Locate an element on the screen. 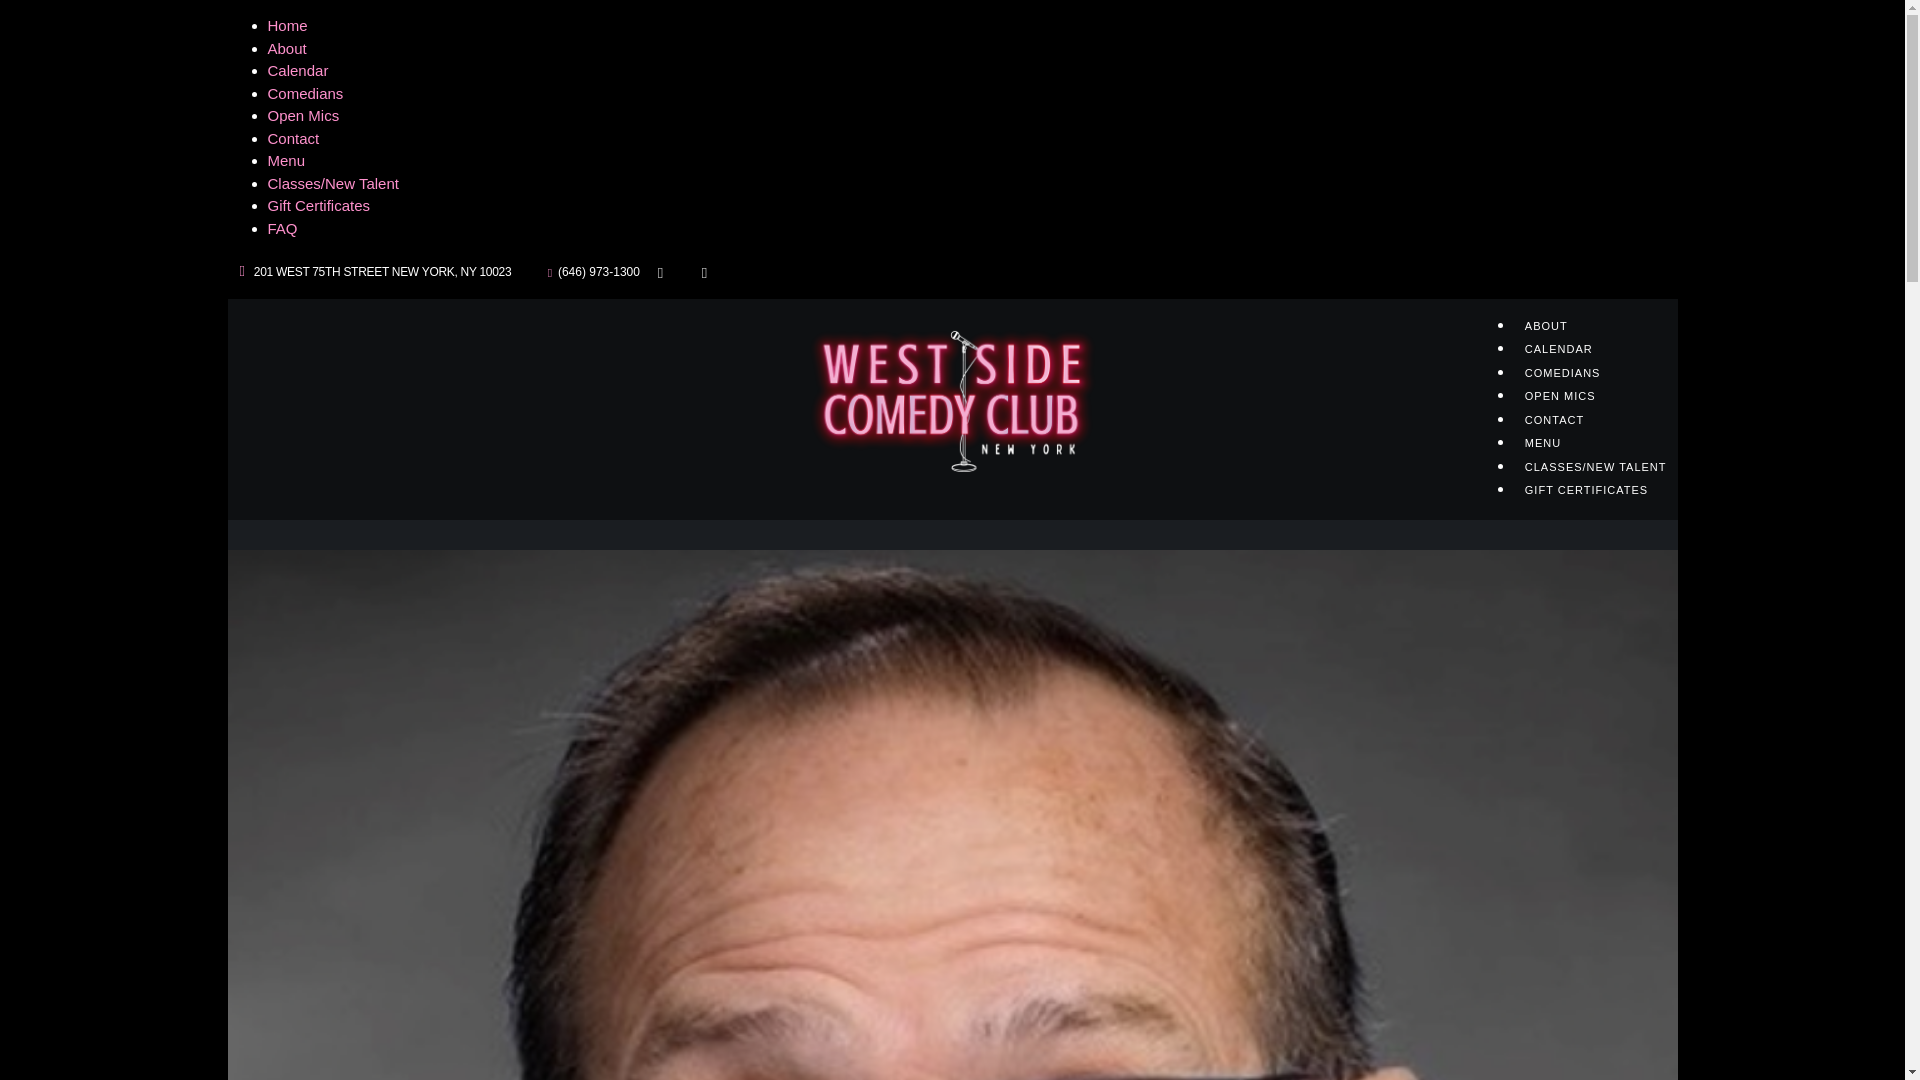 This screenshot has height=1080, width=1920. Calendar is located at coordinates (298, 70).